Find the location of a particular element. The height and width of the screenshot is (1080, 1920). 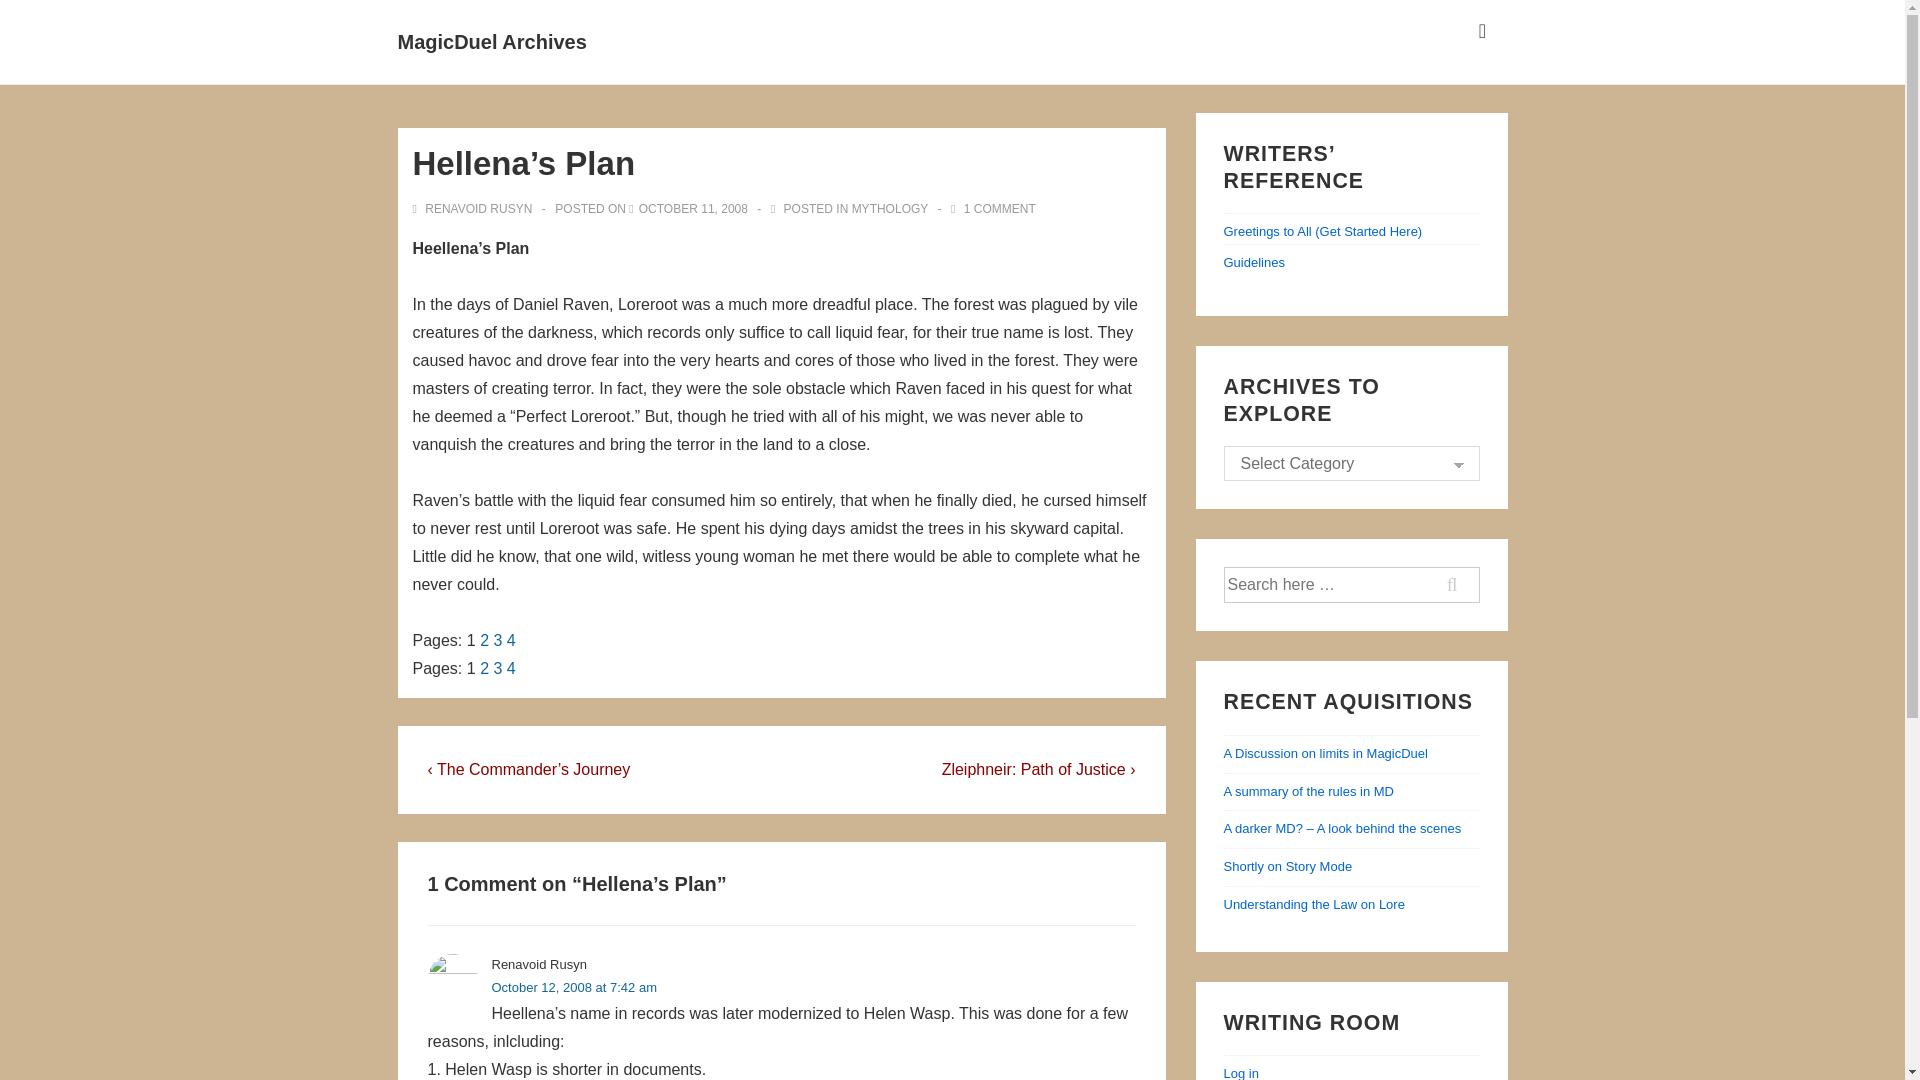

Guidelines is located at coordinates (1254, 262).